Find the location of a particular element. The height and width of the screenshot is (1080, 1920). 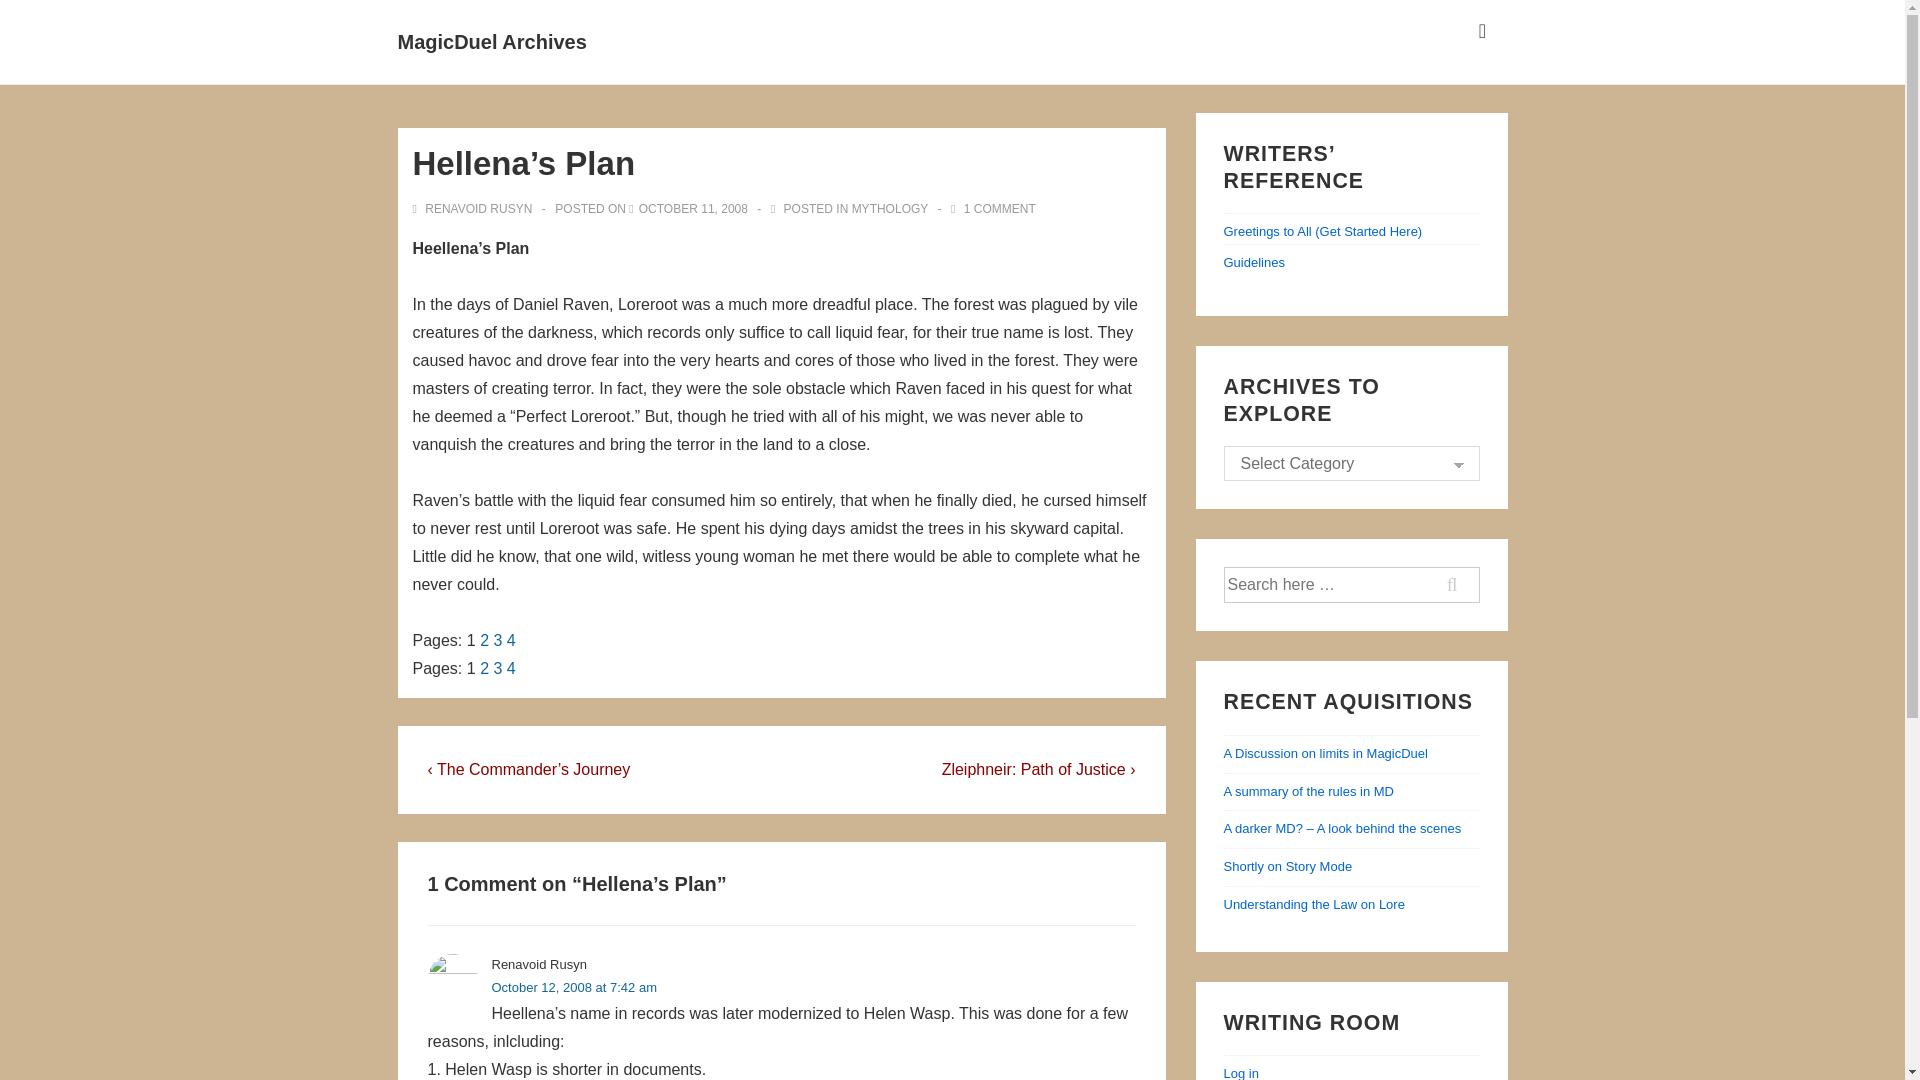

Guidelines is located at coordinates (1254, 262).